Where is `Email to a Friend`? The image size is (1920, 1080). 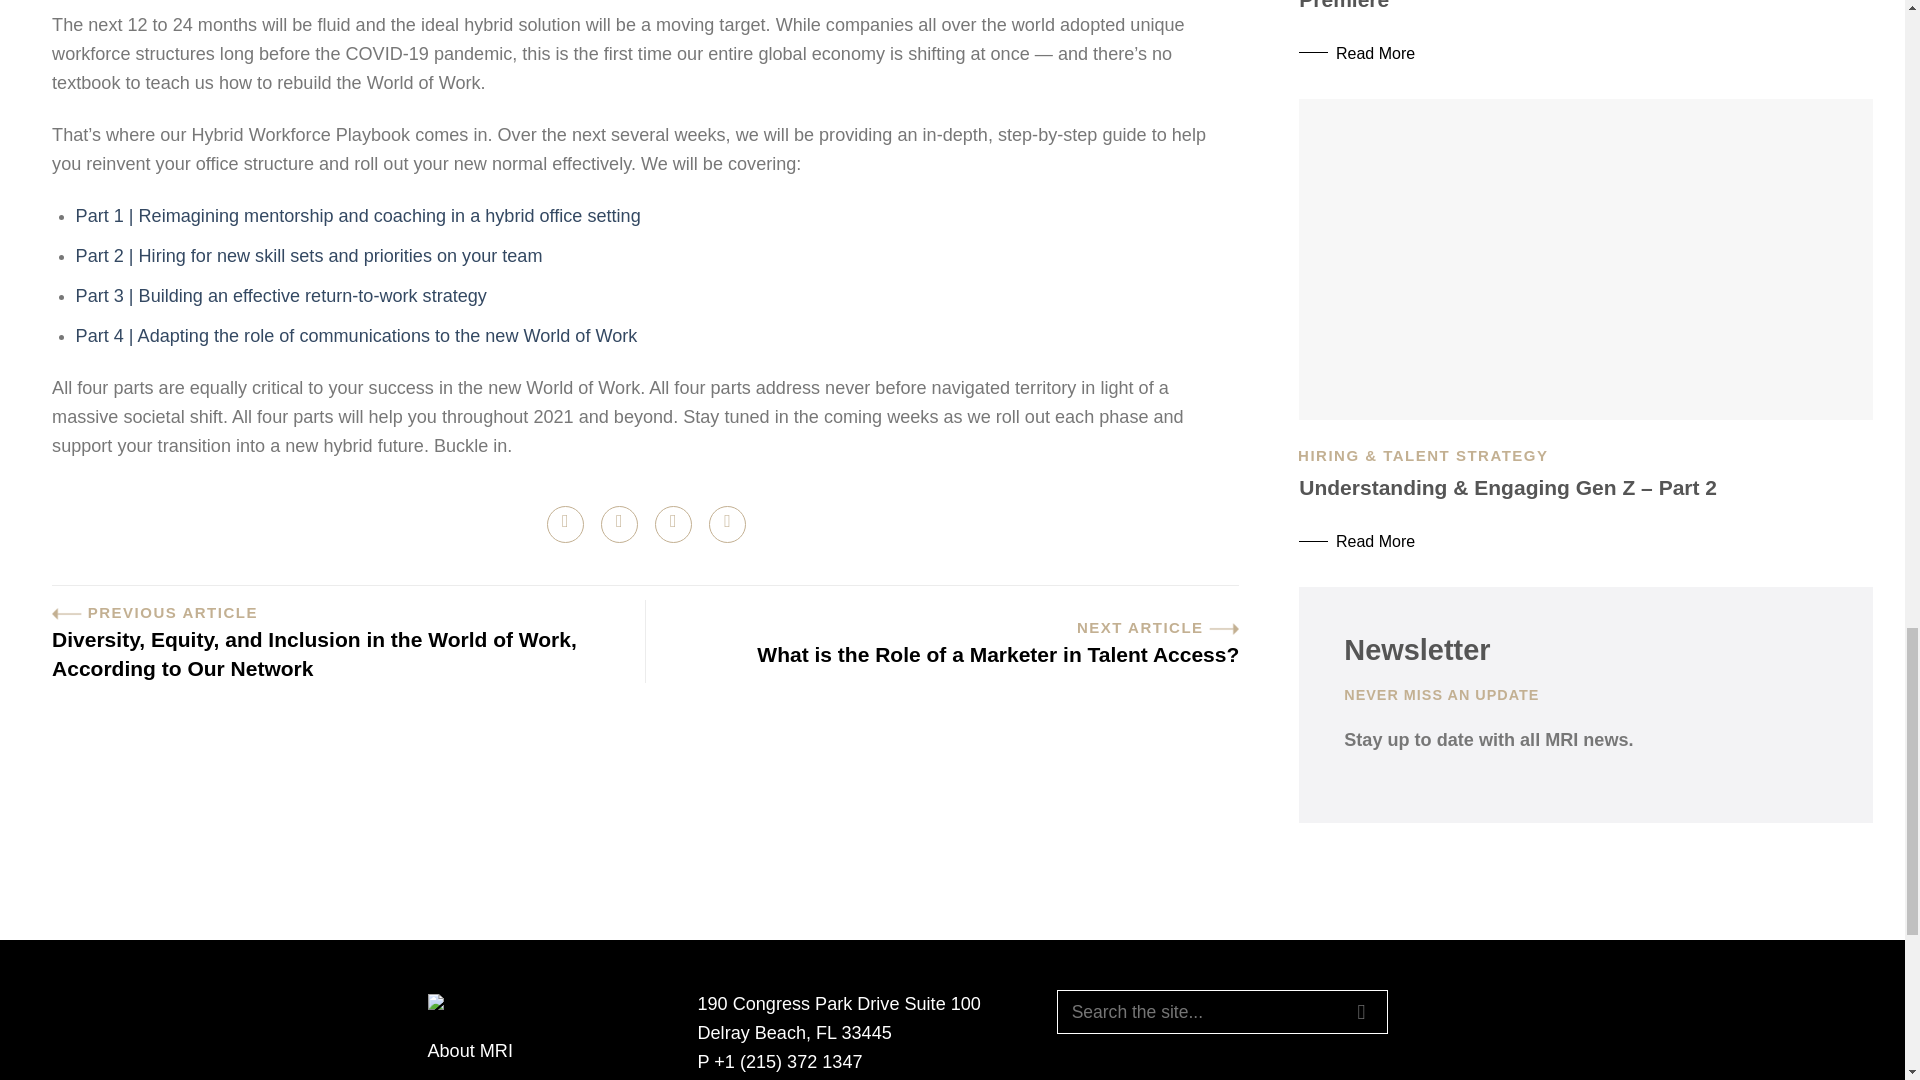
Email to a Friend is located at coordinates (672, 524).